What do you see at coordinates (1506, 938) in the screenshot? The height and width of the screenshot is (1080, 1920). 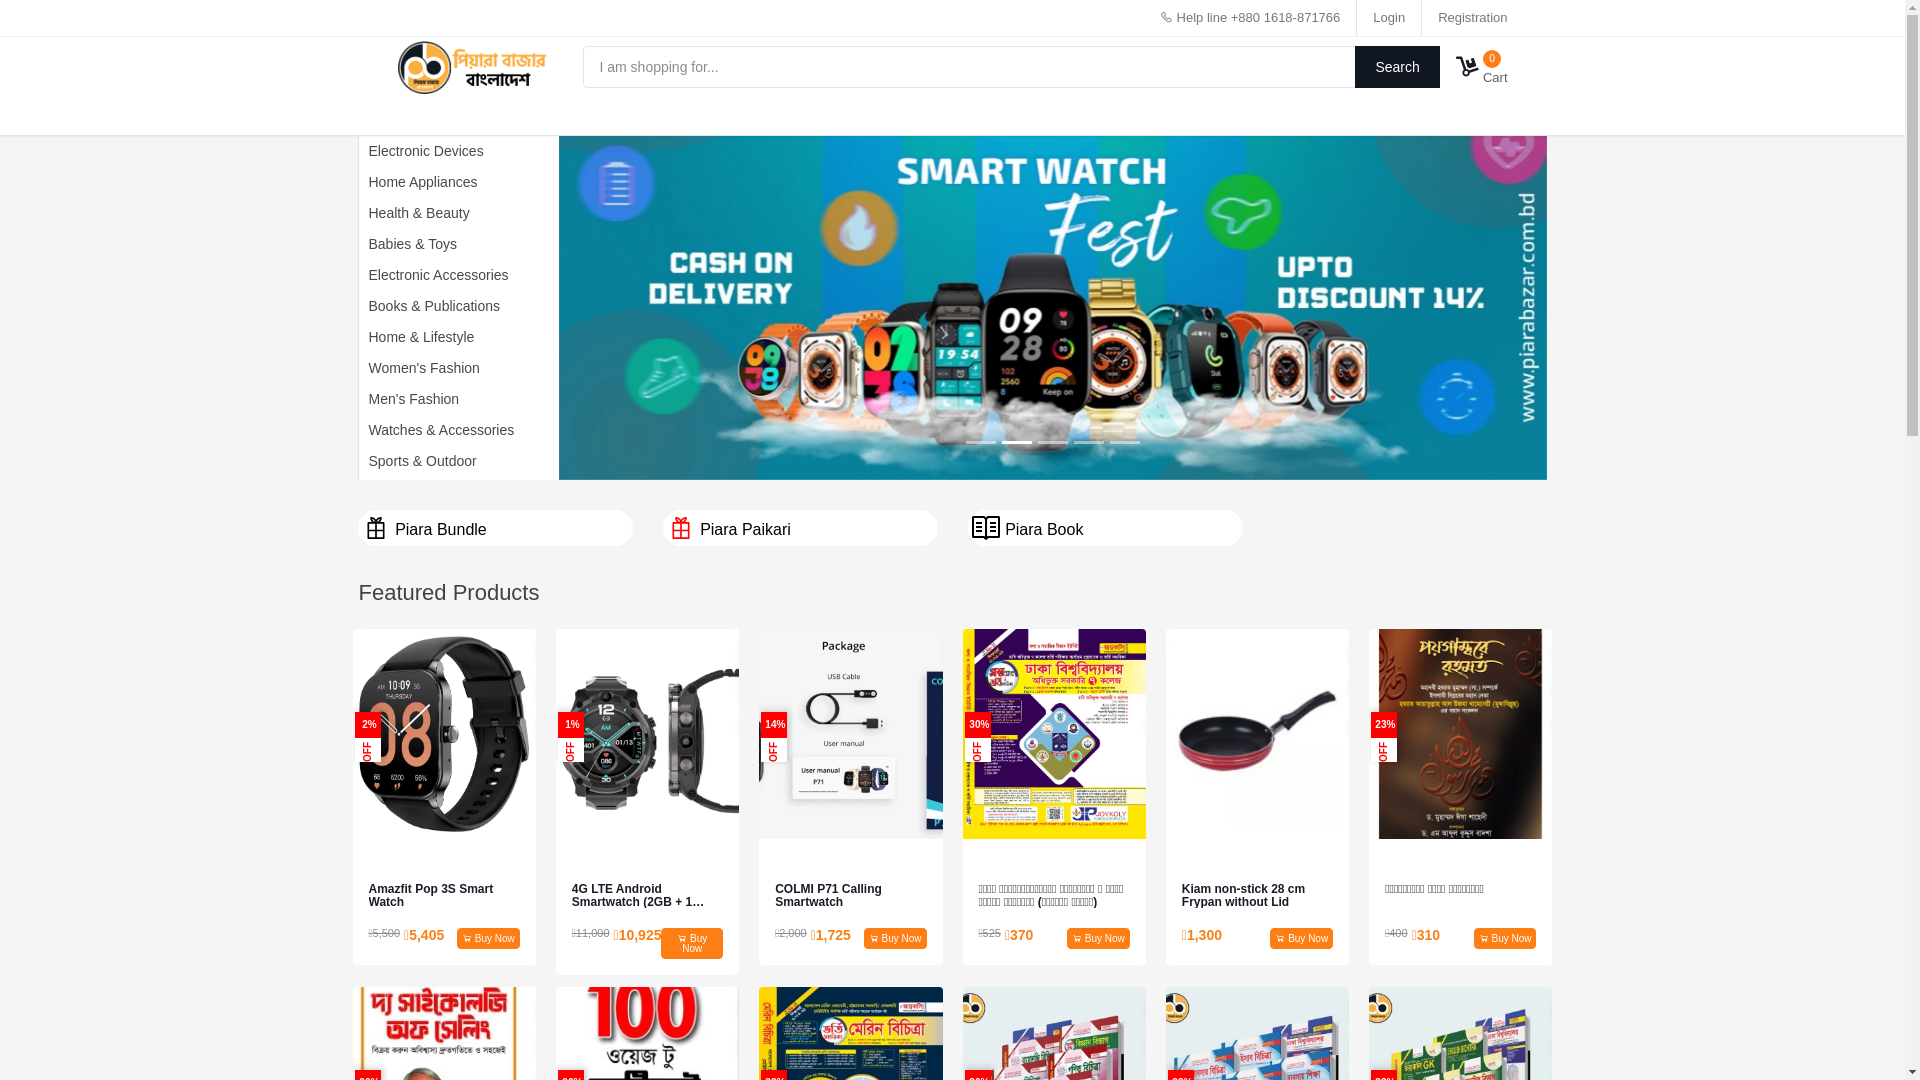 I see `Buy Now` at bounding box center [1506, 938].